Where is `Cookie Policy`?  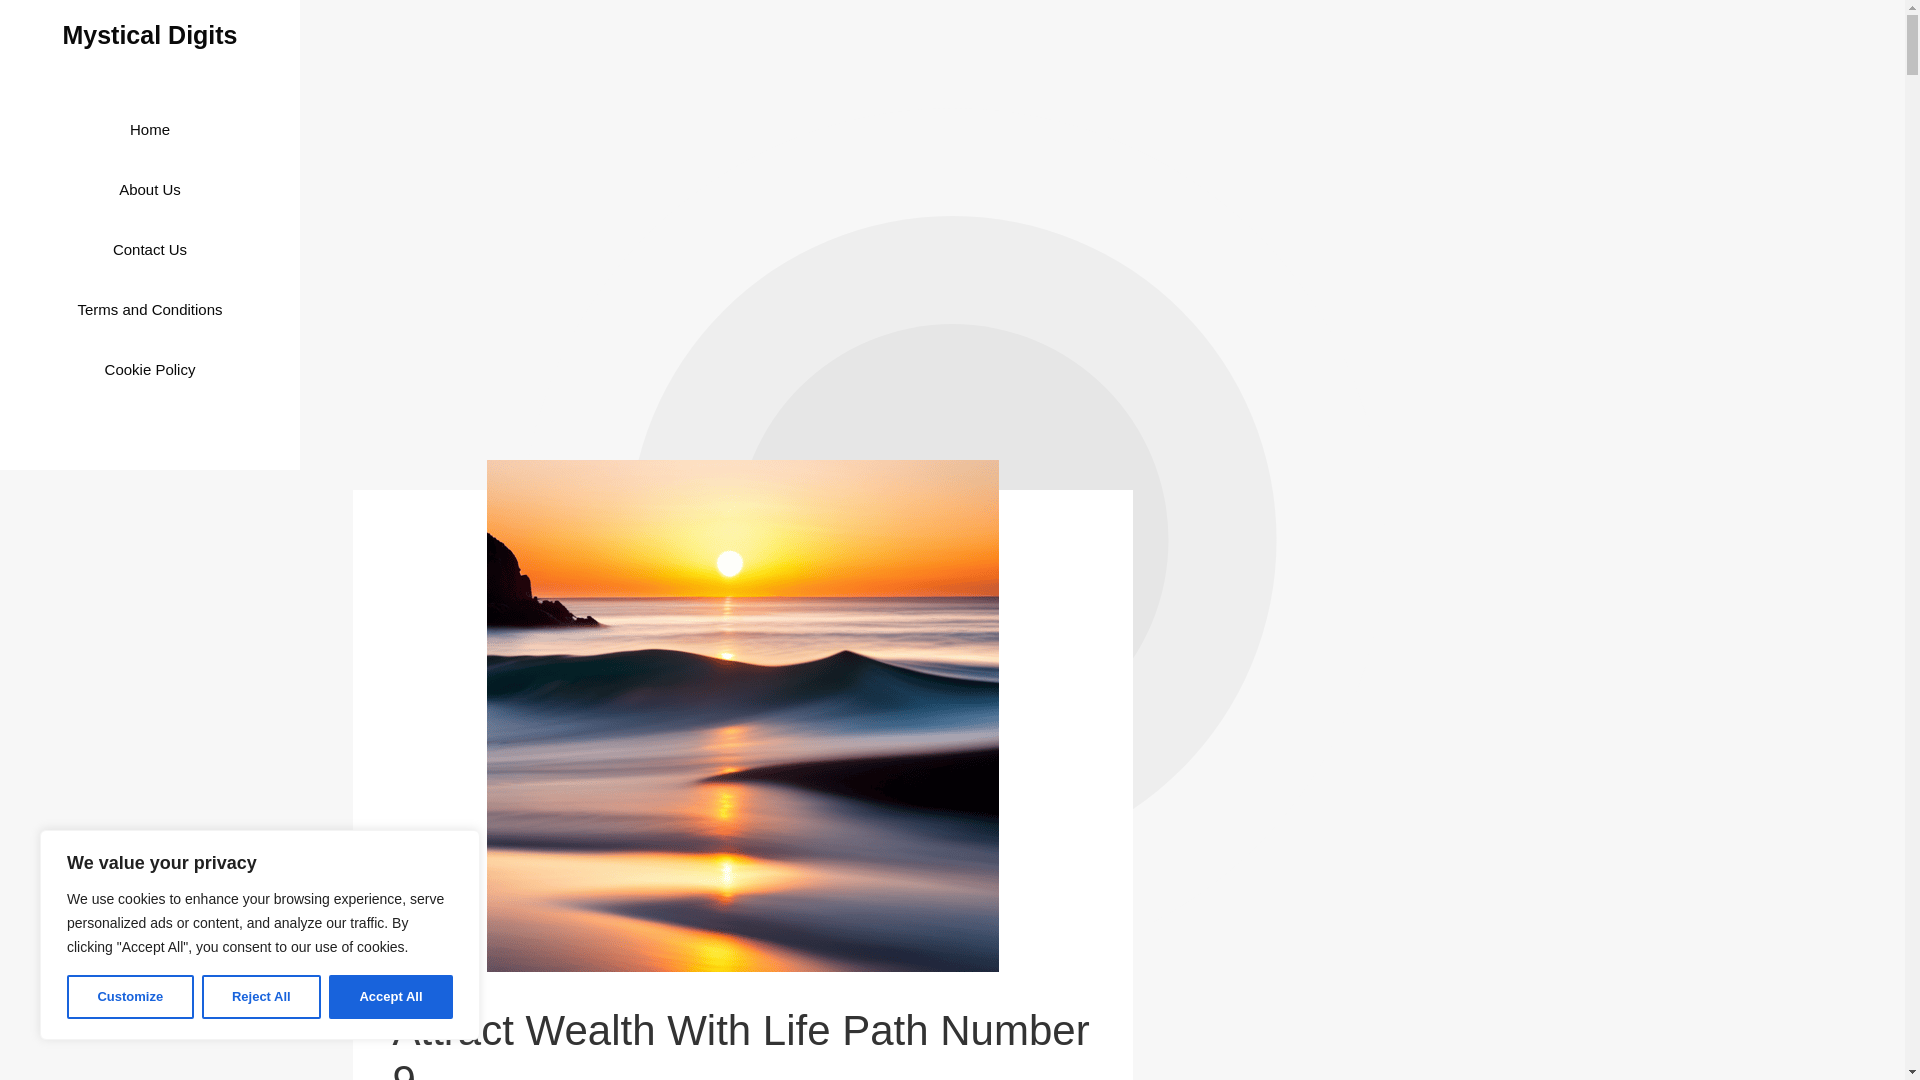 Cookie Policy is located at coordinates (150, 370).